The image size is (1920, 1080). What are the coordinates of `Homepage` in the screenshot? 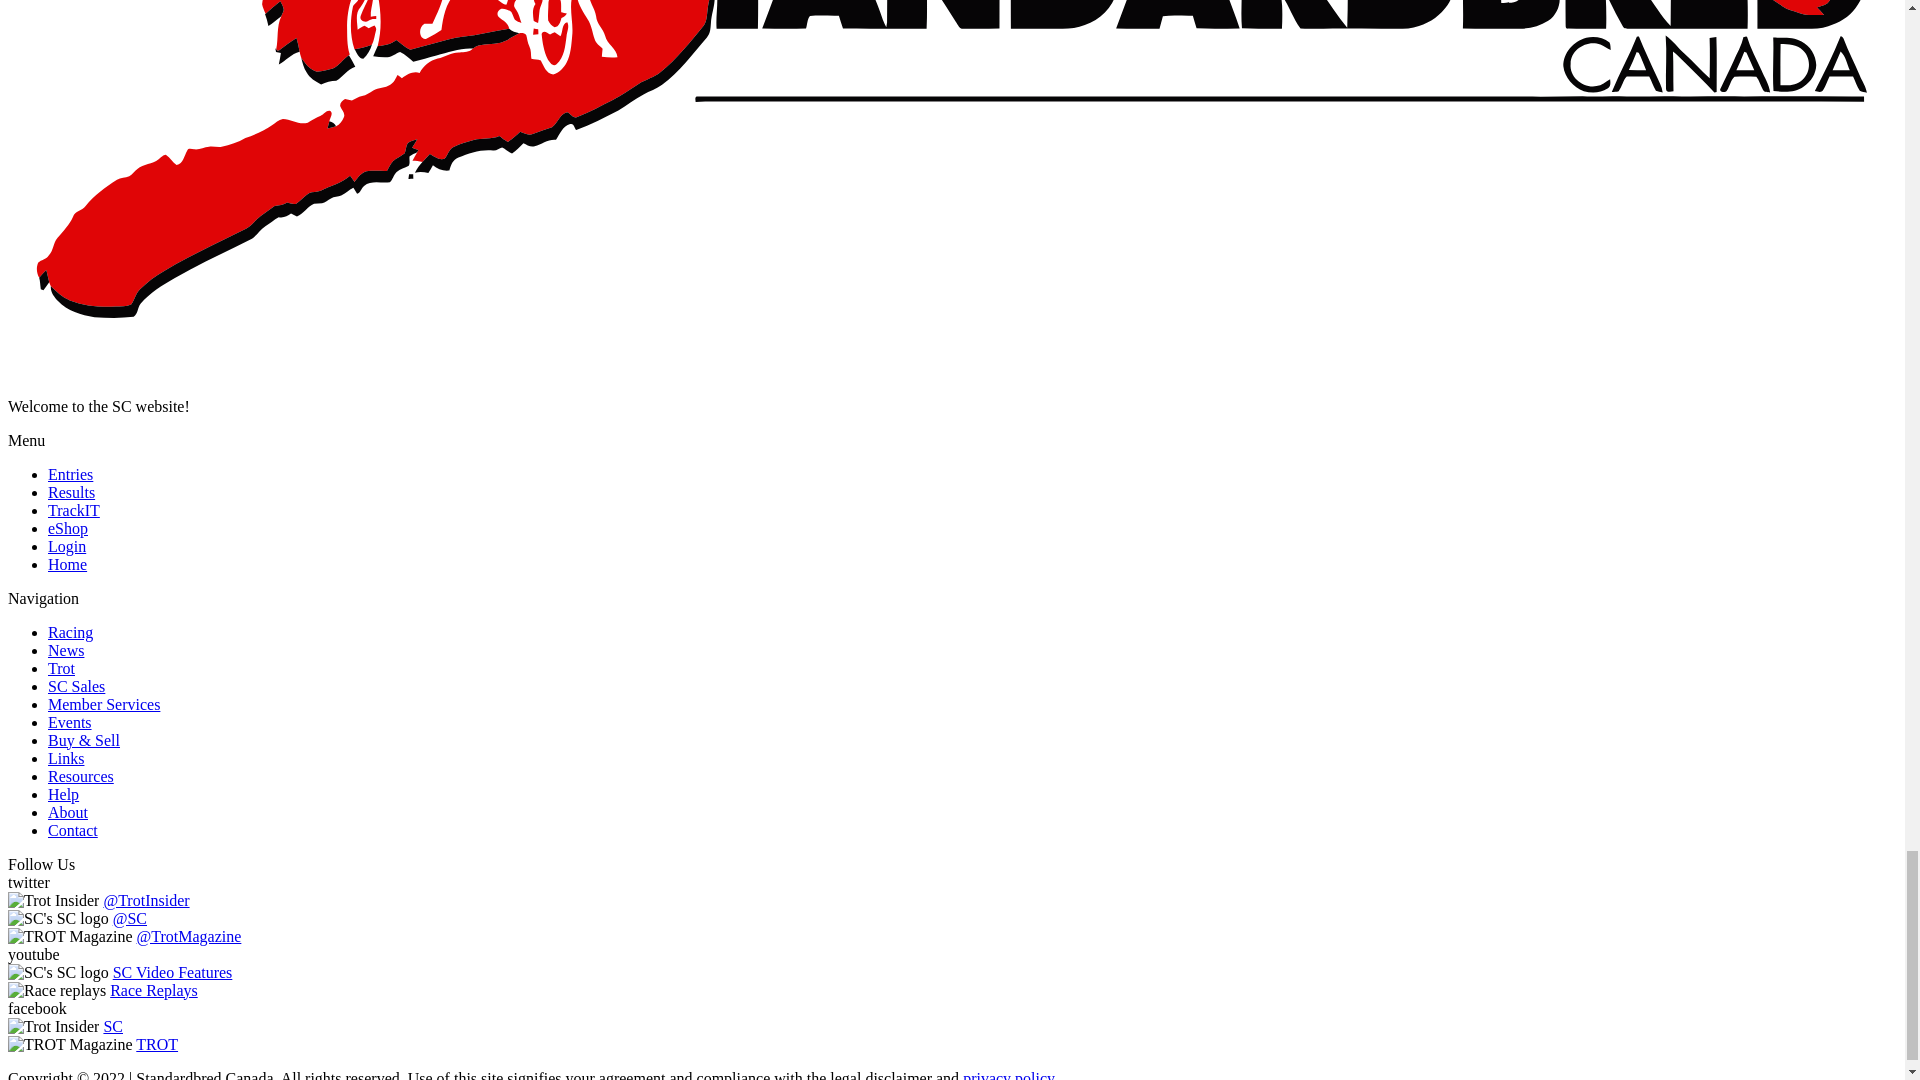 It's located at (67, 564).